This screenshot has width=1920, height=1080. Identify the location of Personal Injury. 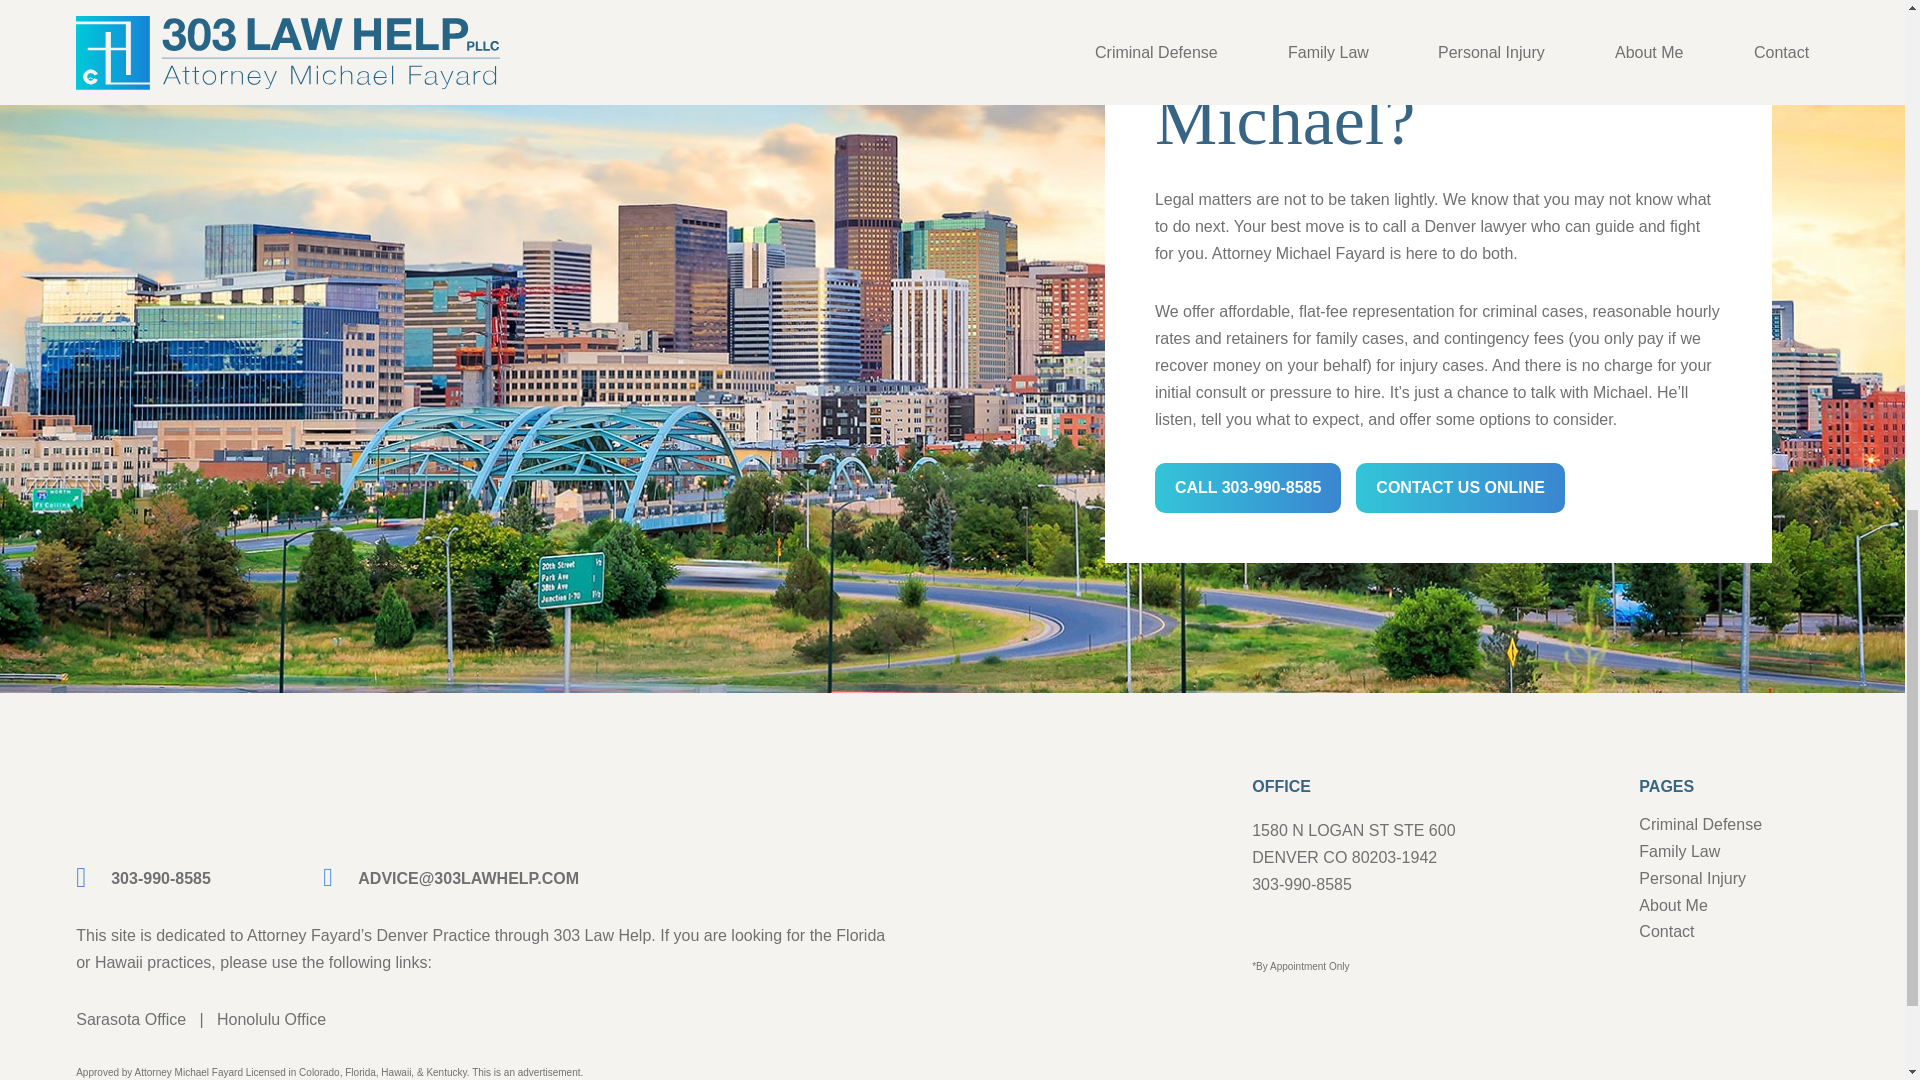
(1692, 878).